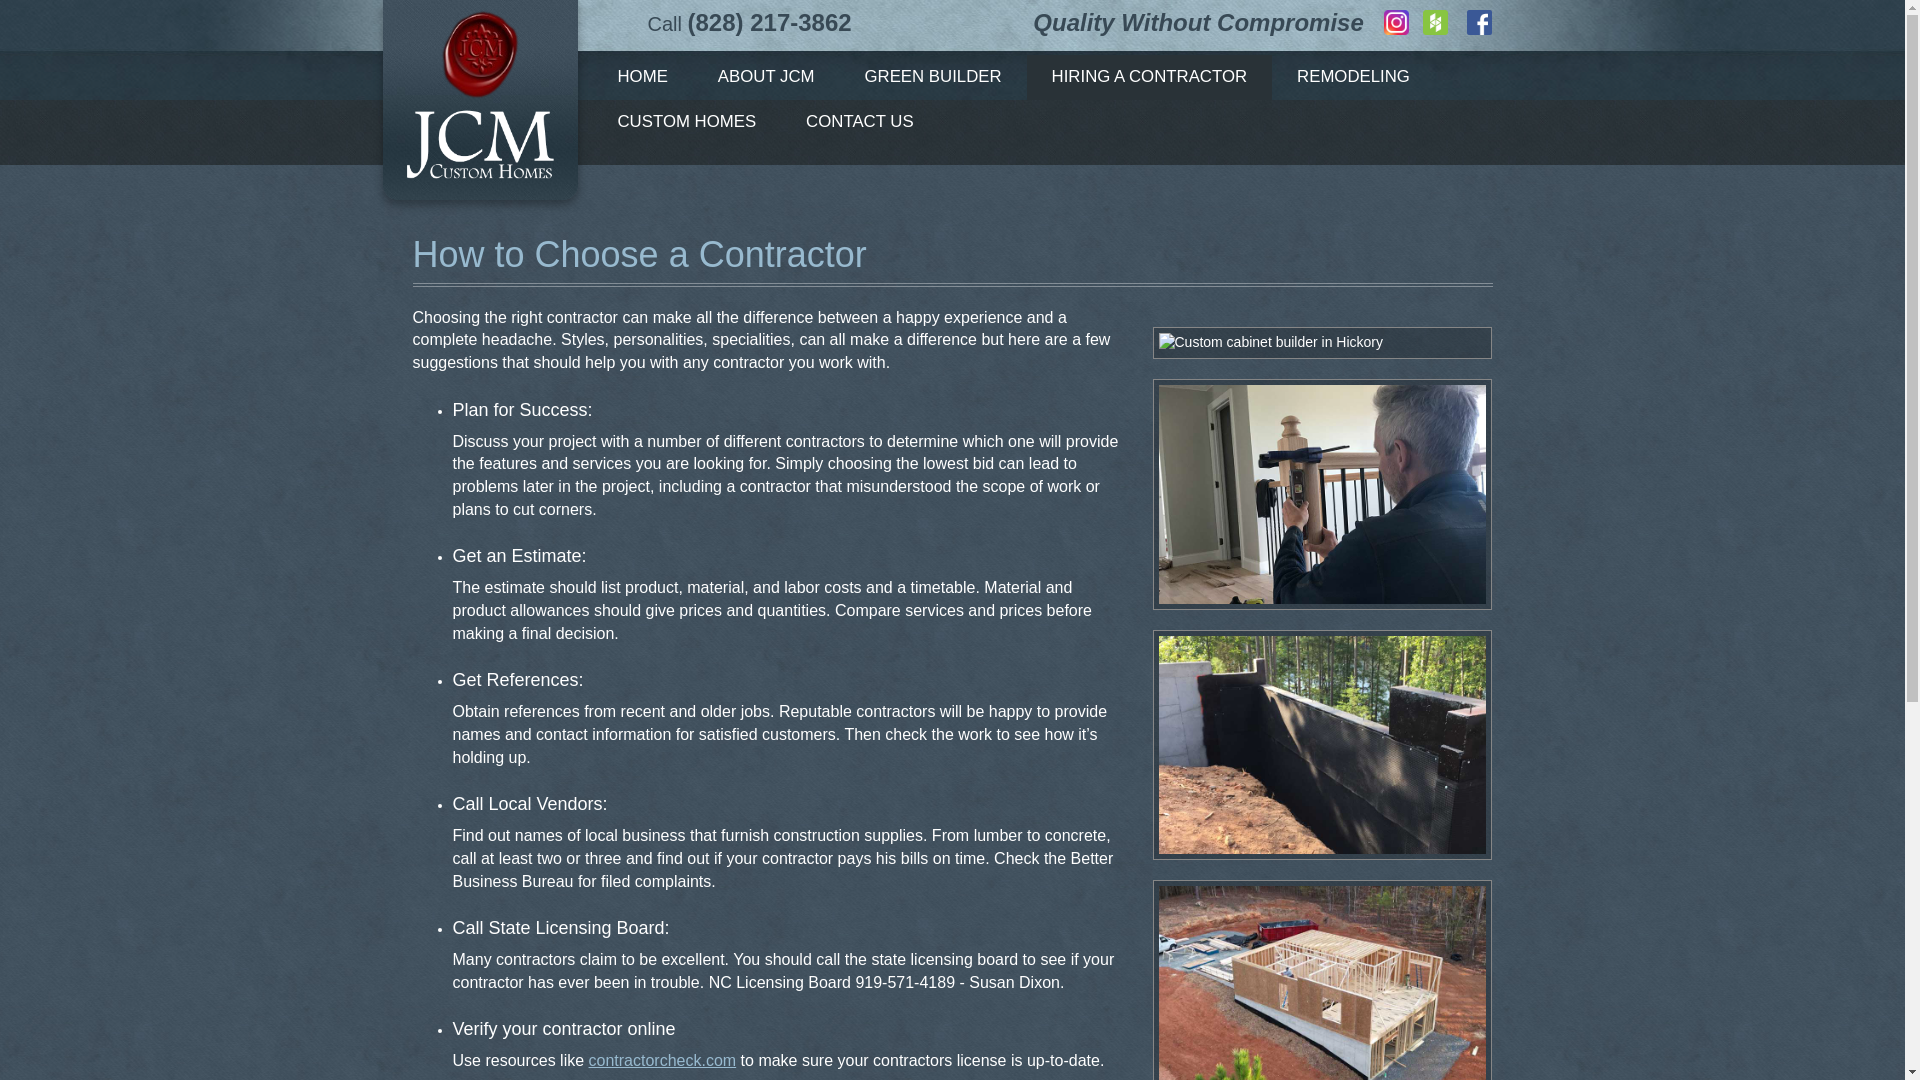 The height and width of the screenshot is (1080, 1920). Describe the element at coordinates (934, 78) in the screenshot. I see `GREEN BUILDER` at that location.